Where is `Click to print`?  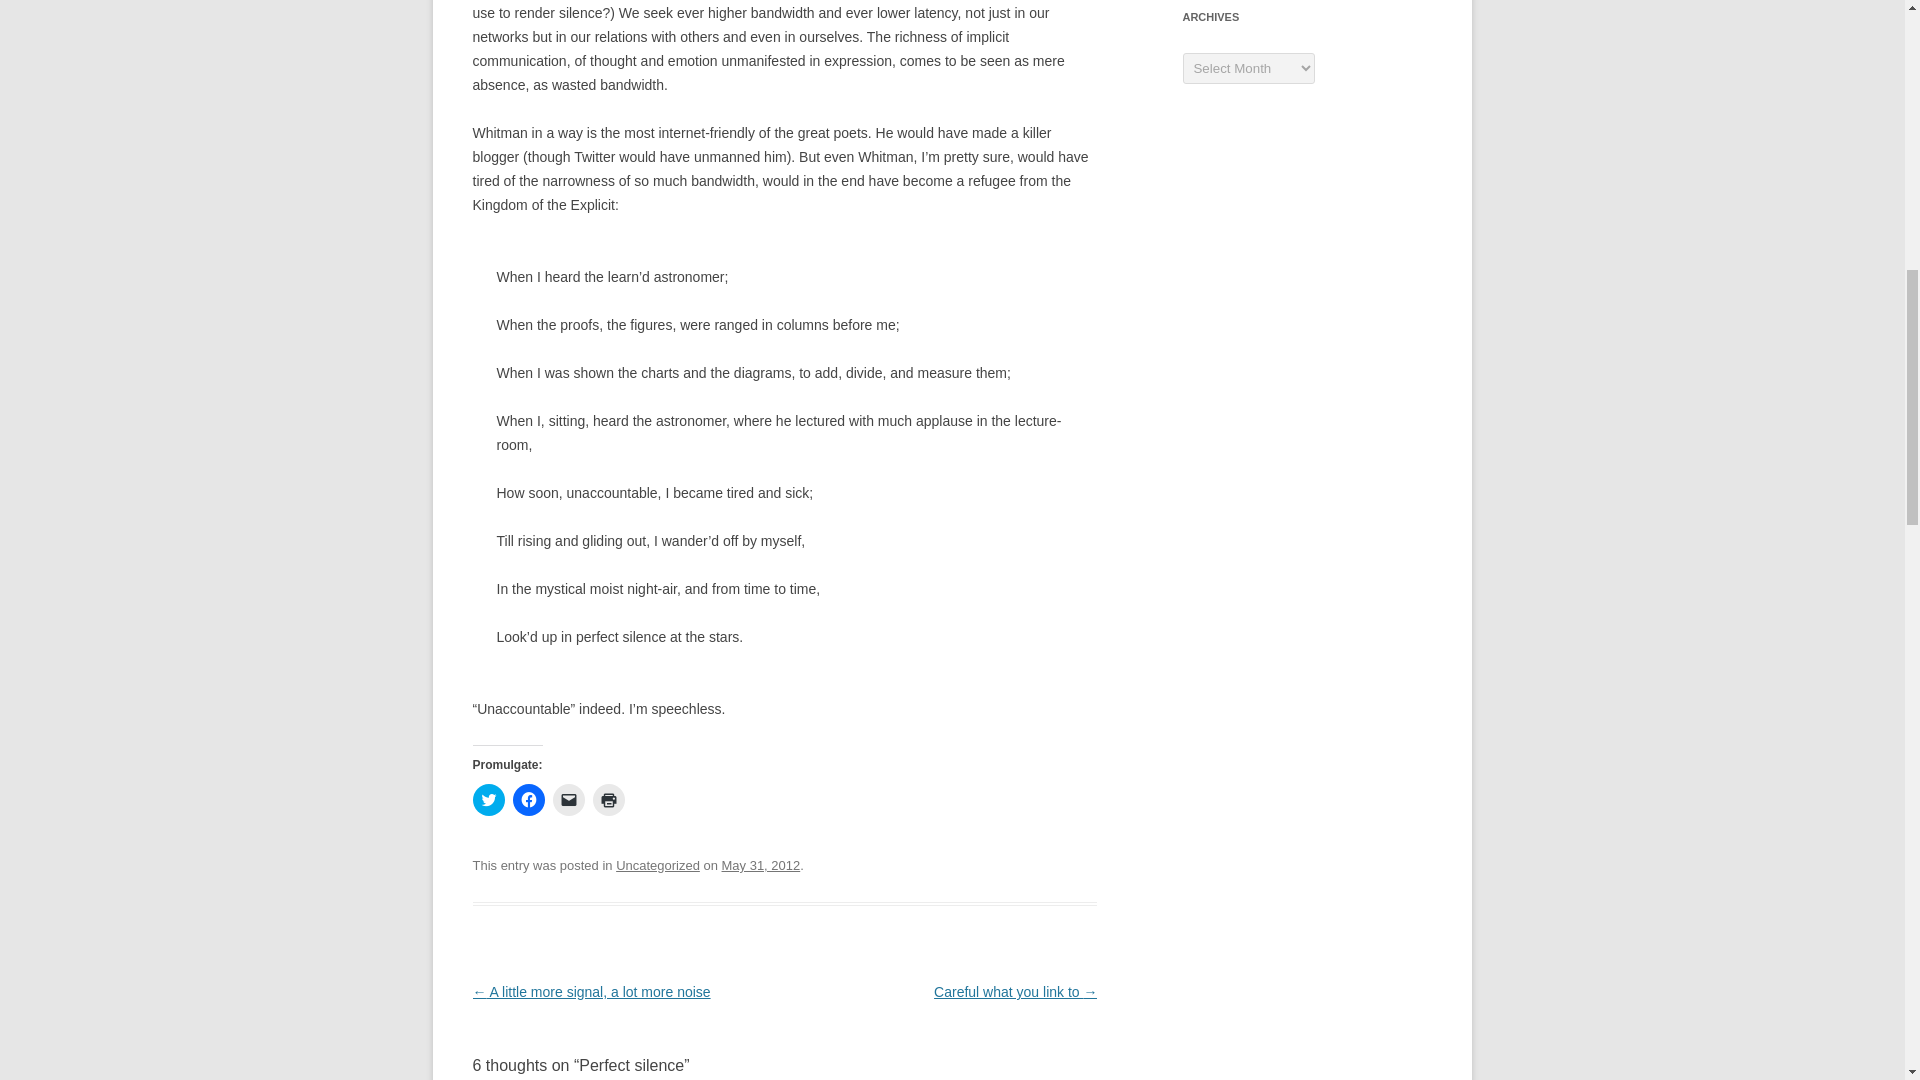
Click to print is located at coordinates (608, 800).